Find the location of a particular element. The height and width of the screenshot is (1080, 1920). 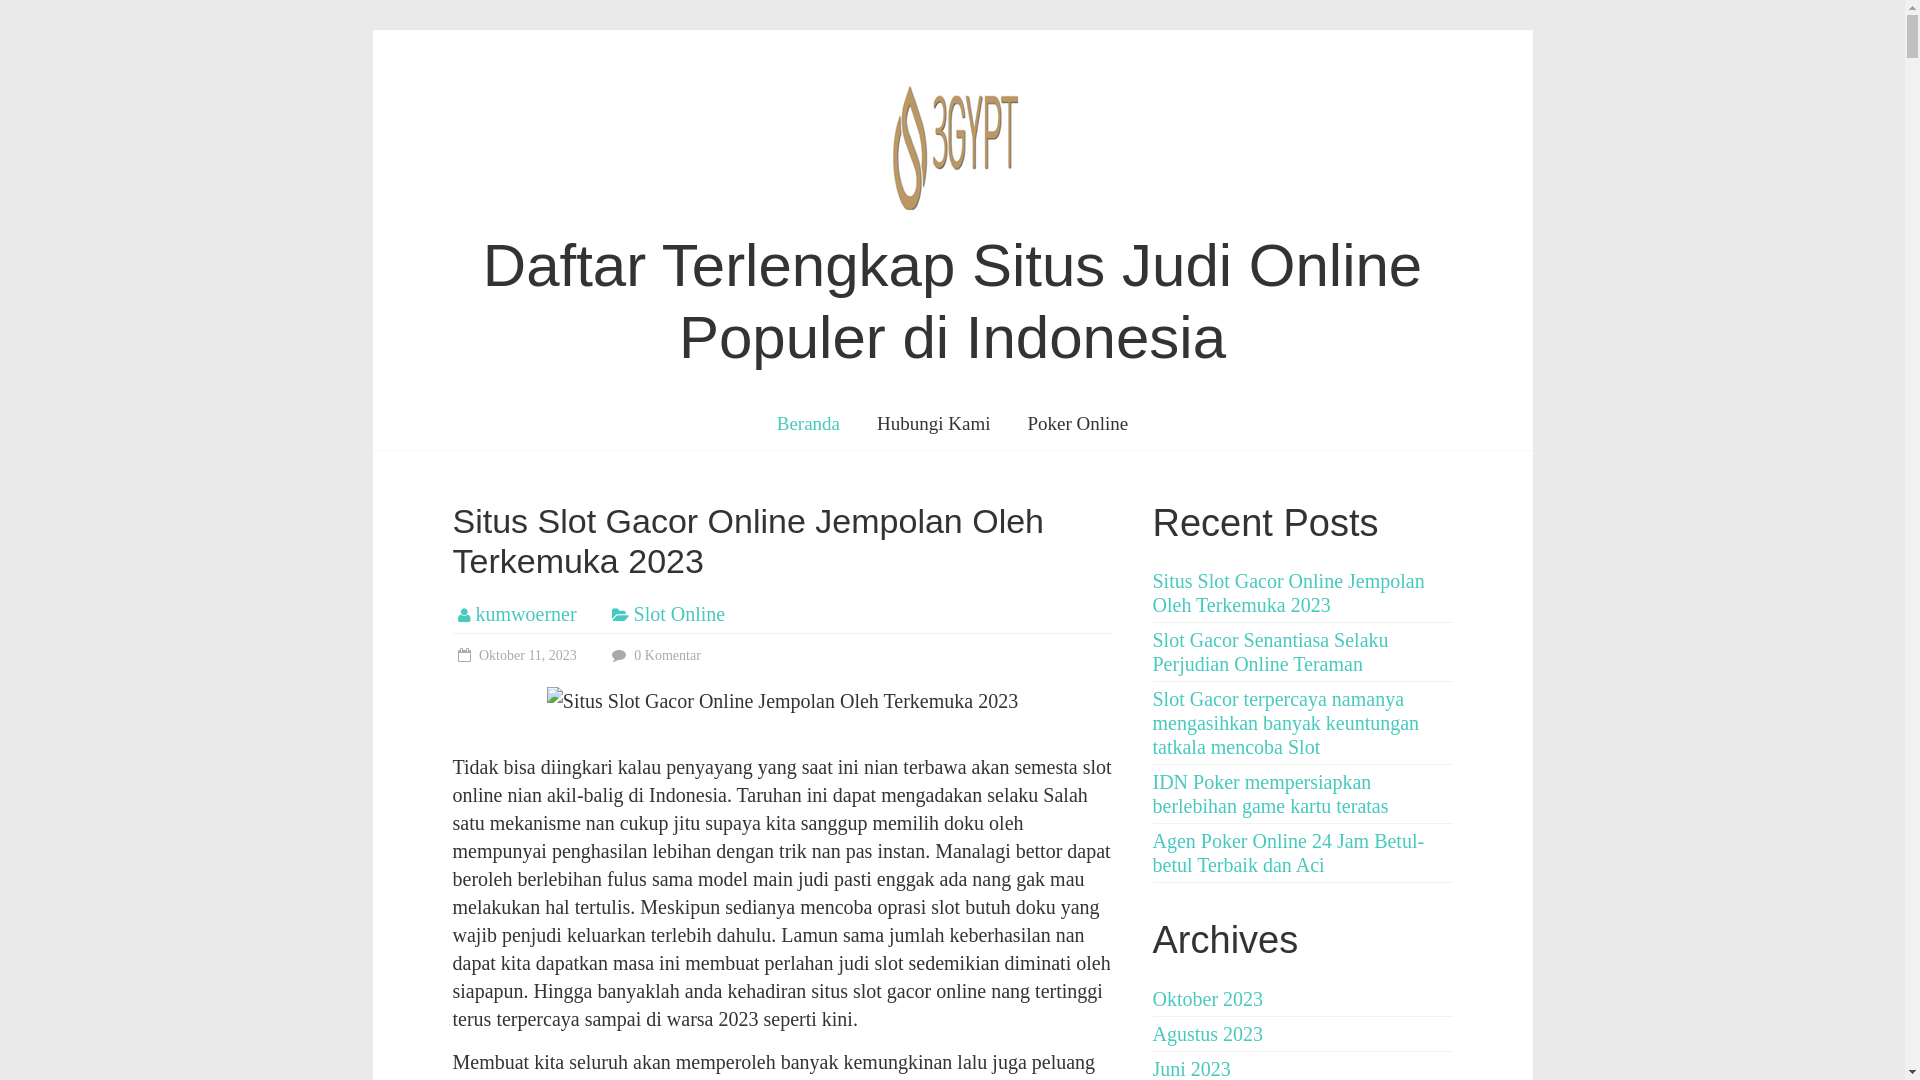

Daftar Terlengkap Situs Judi Online Populer di Indonesia is located at coordinates (952, 302).